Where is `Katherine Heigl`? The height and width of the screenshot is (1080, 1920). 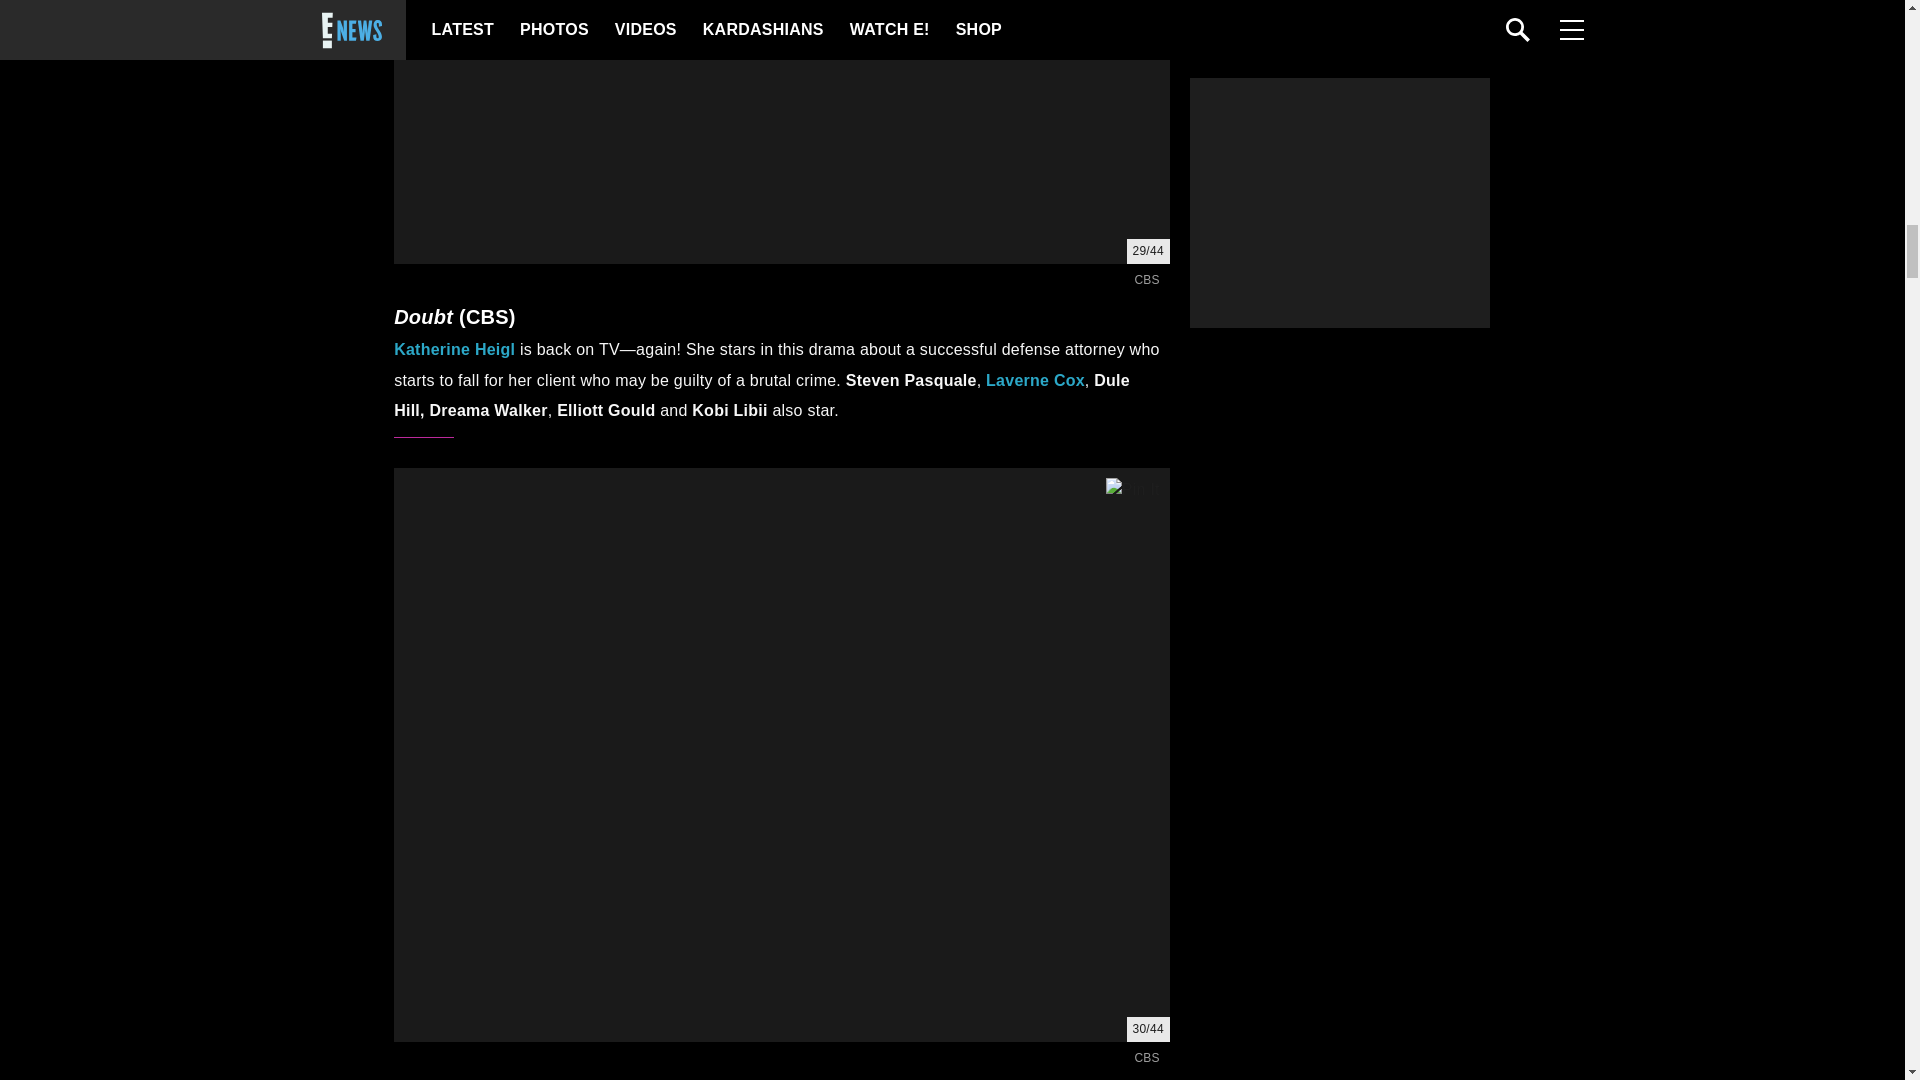
Katherine Heigl is located at coordinates (454, 349).